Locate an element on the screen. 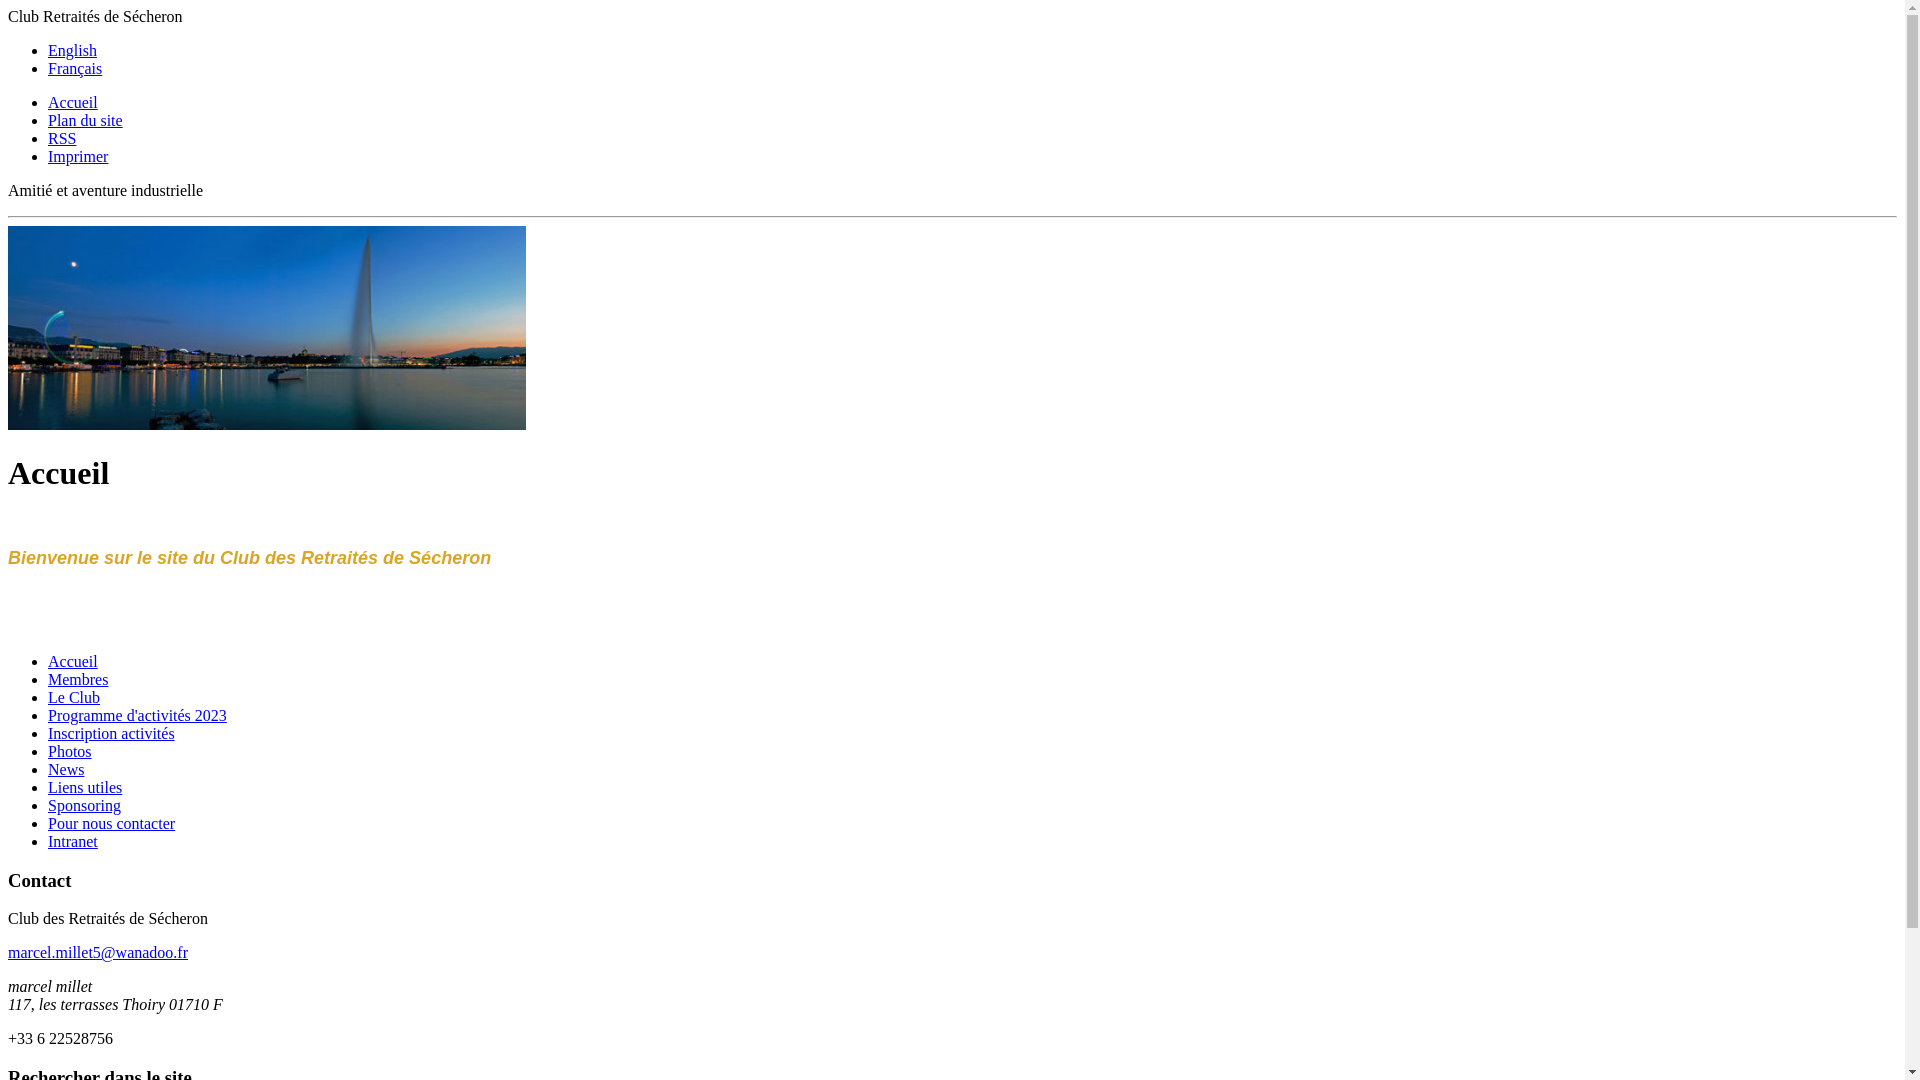 This screenshot has width=1920, height=1080. marcel.millet5@wanadoo.fr is located at coordinates (98, 952).